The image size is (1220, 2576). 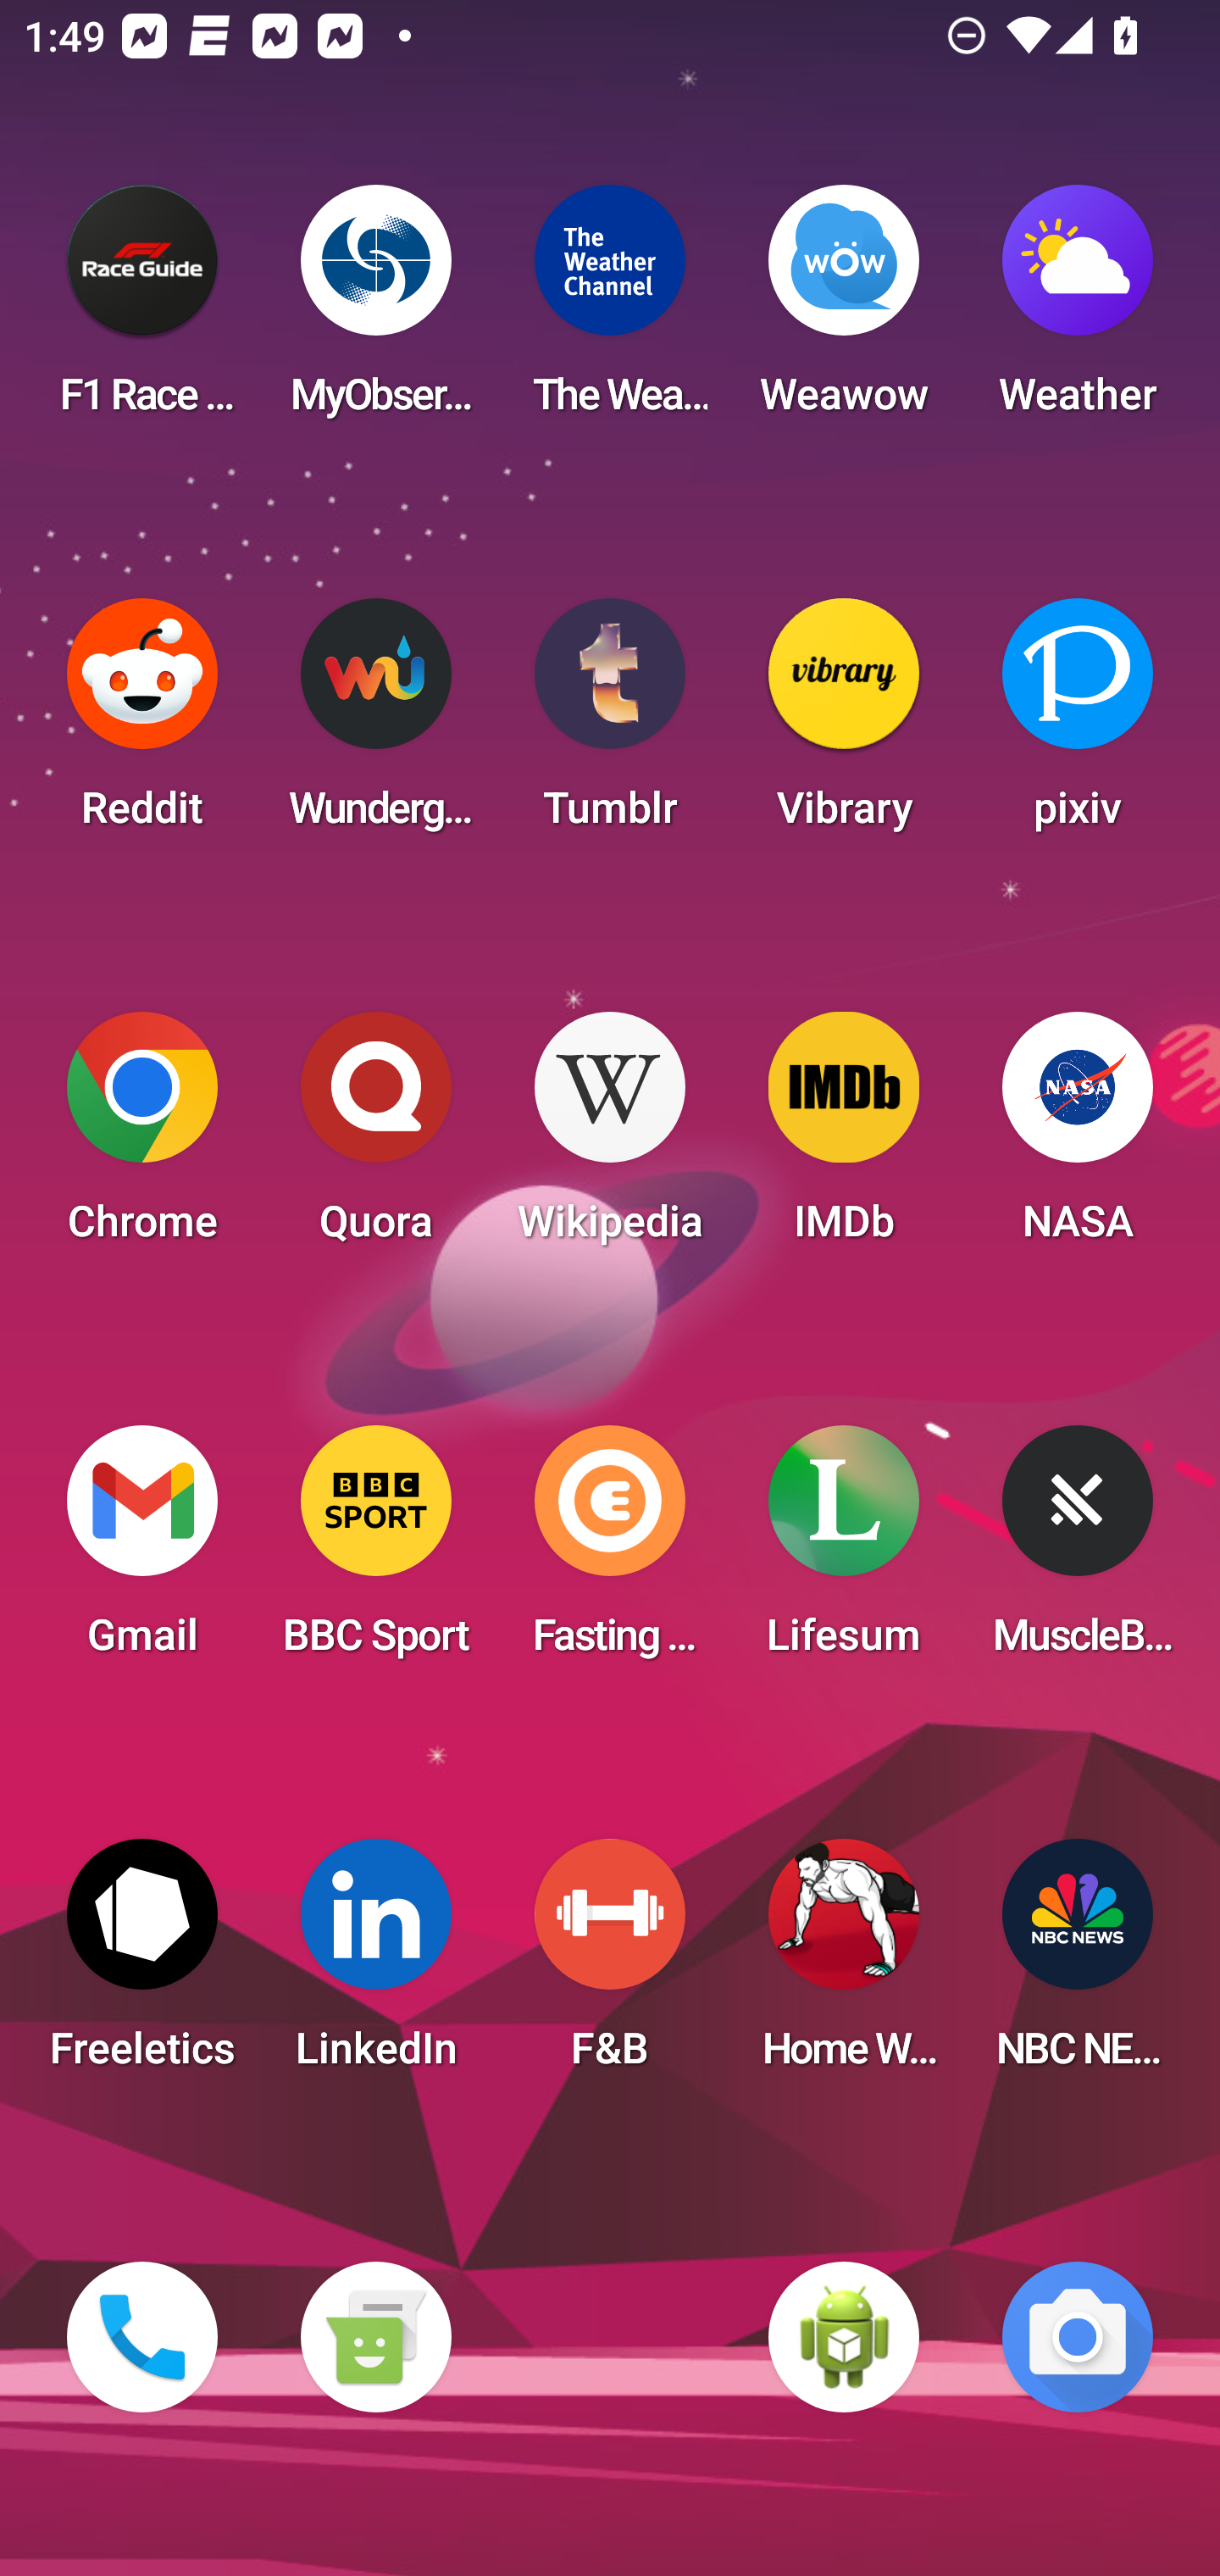 What do you see at coordinates (844, 1964) in the screenshot?
I see `Home Workout` at bounding box center [844, 1964].